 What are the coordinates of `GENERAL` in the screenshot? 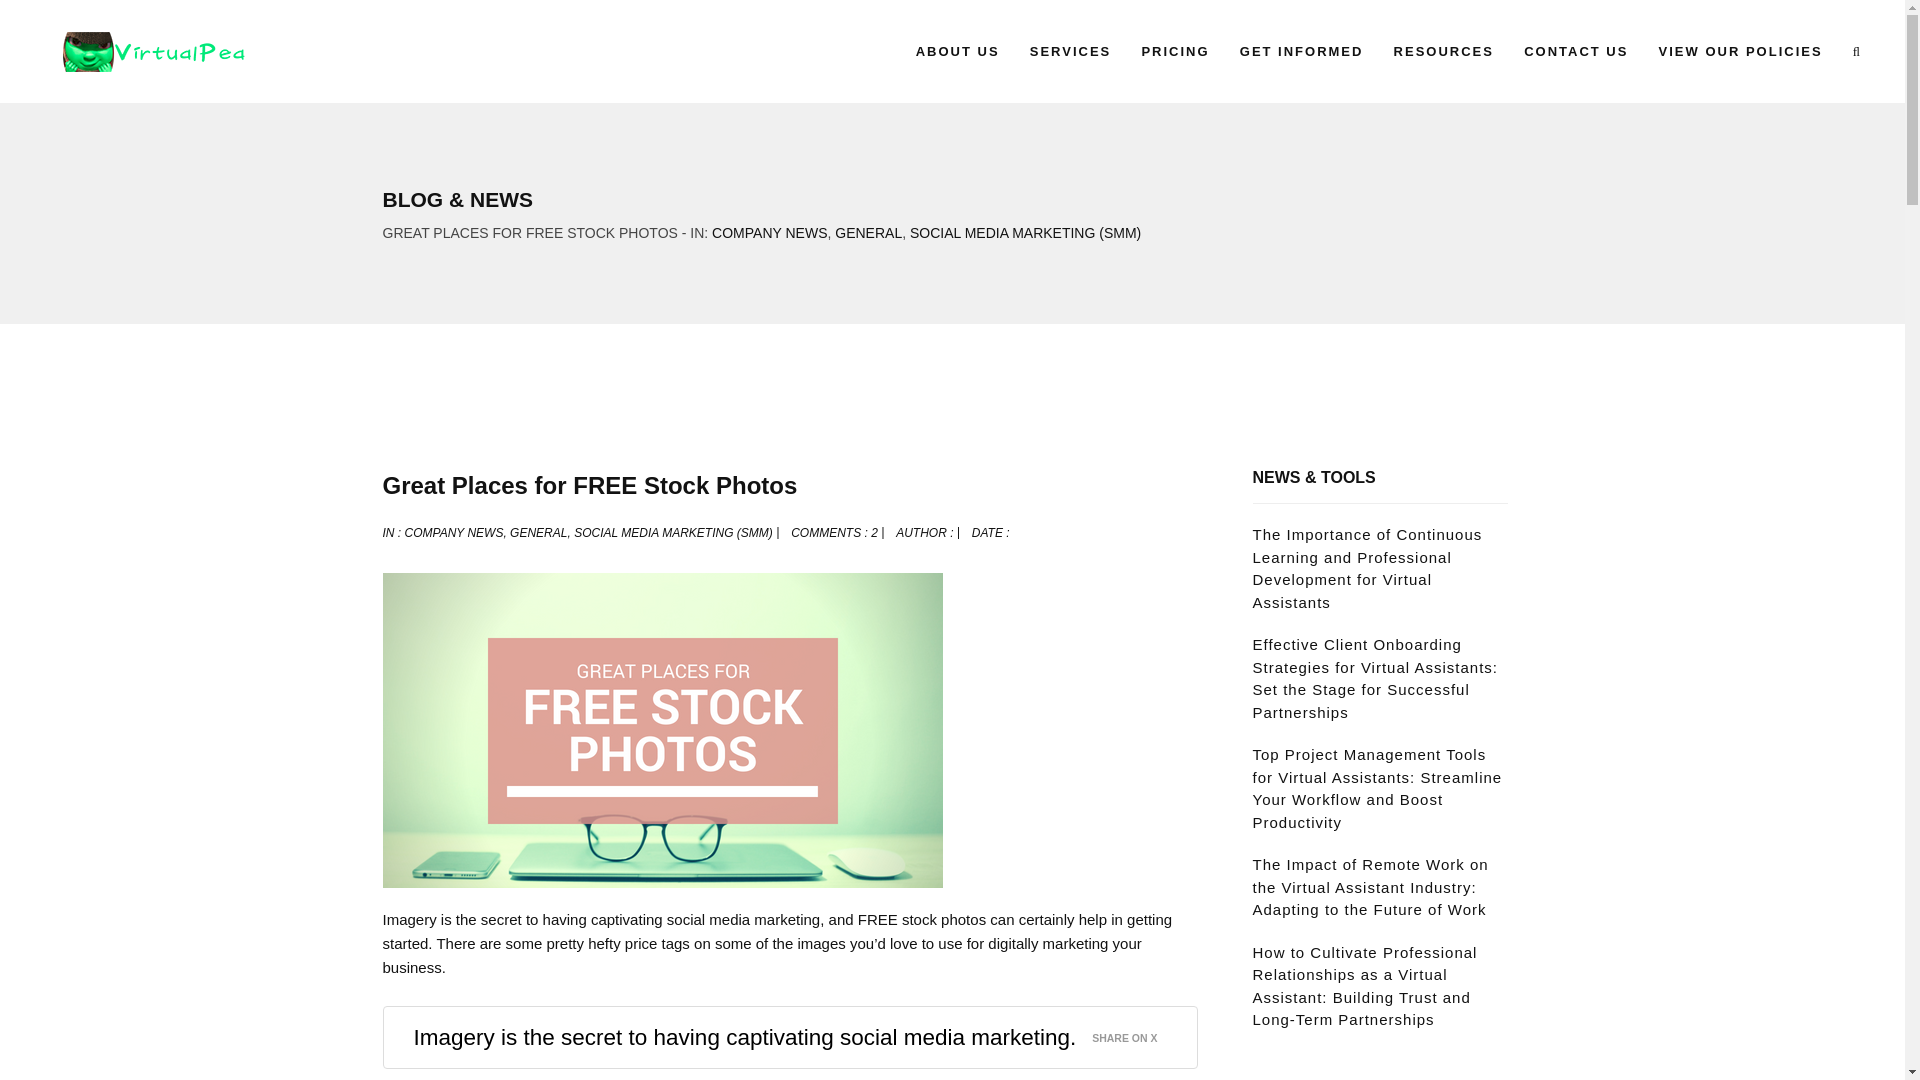 It's located at (868, 232).